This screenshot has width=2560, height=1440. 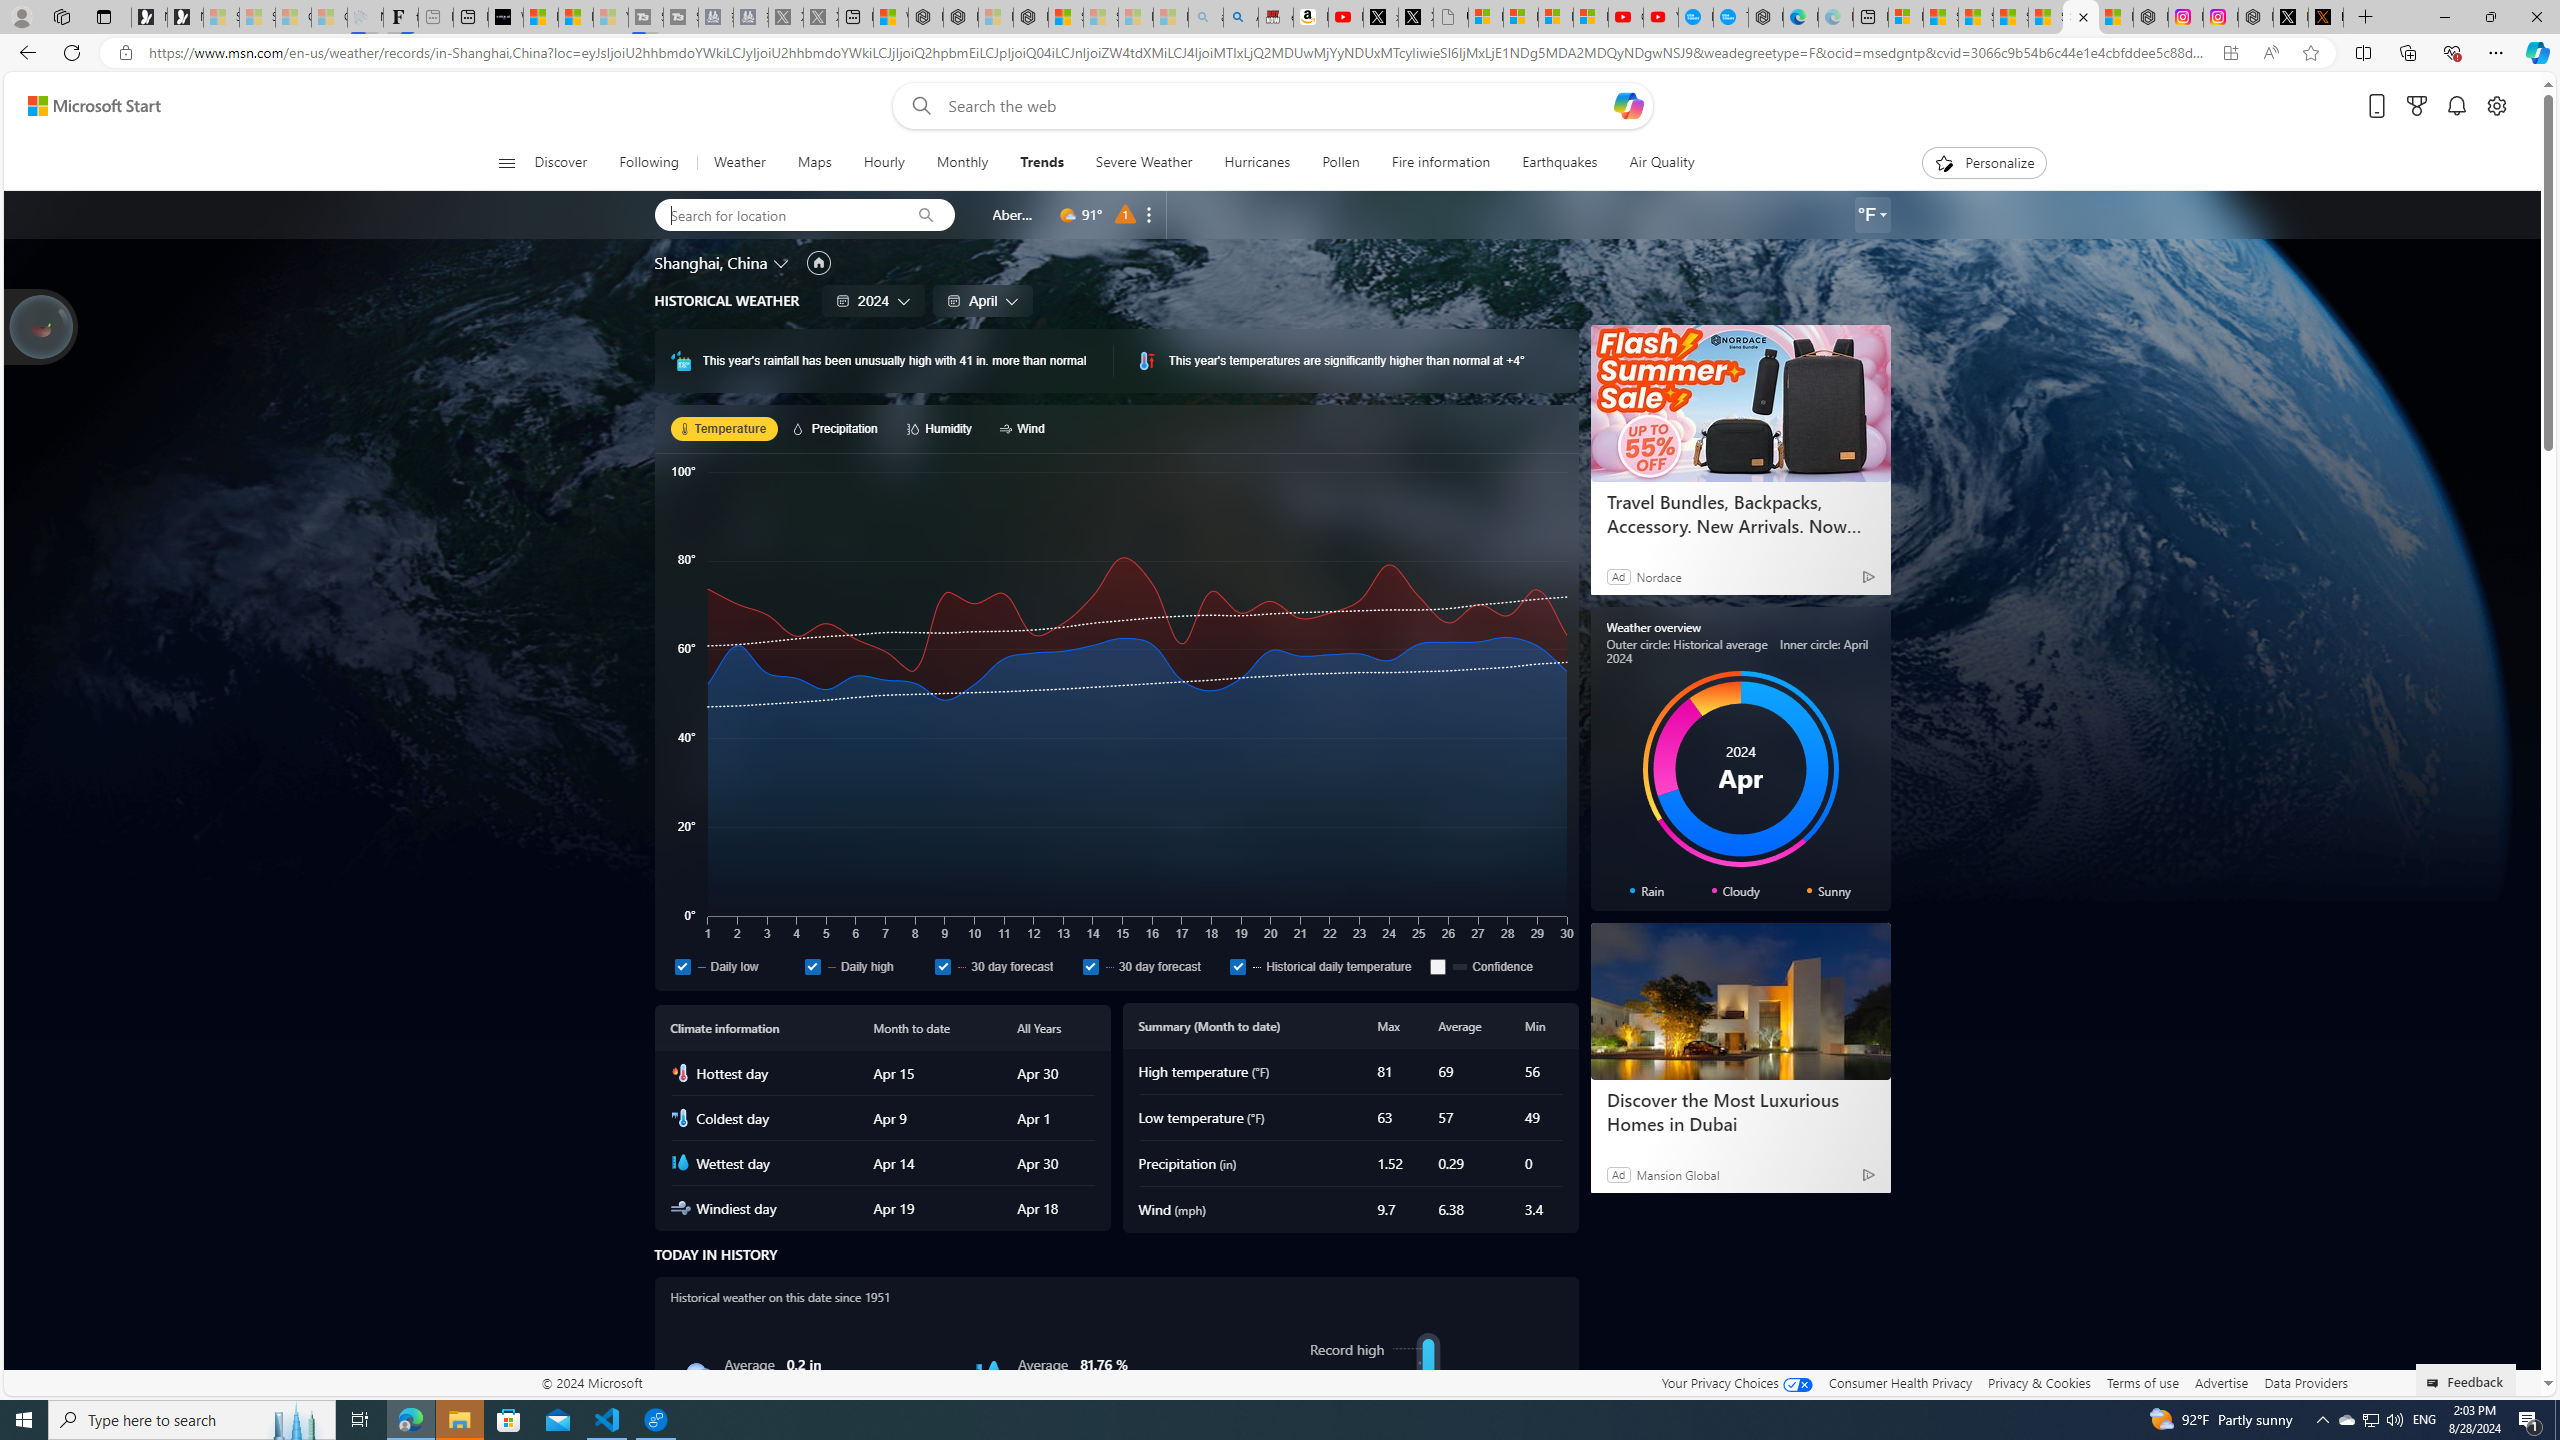 I want to click on Your Privacy Choices, so click(x=1736, y=1382).